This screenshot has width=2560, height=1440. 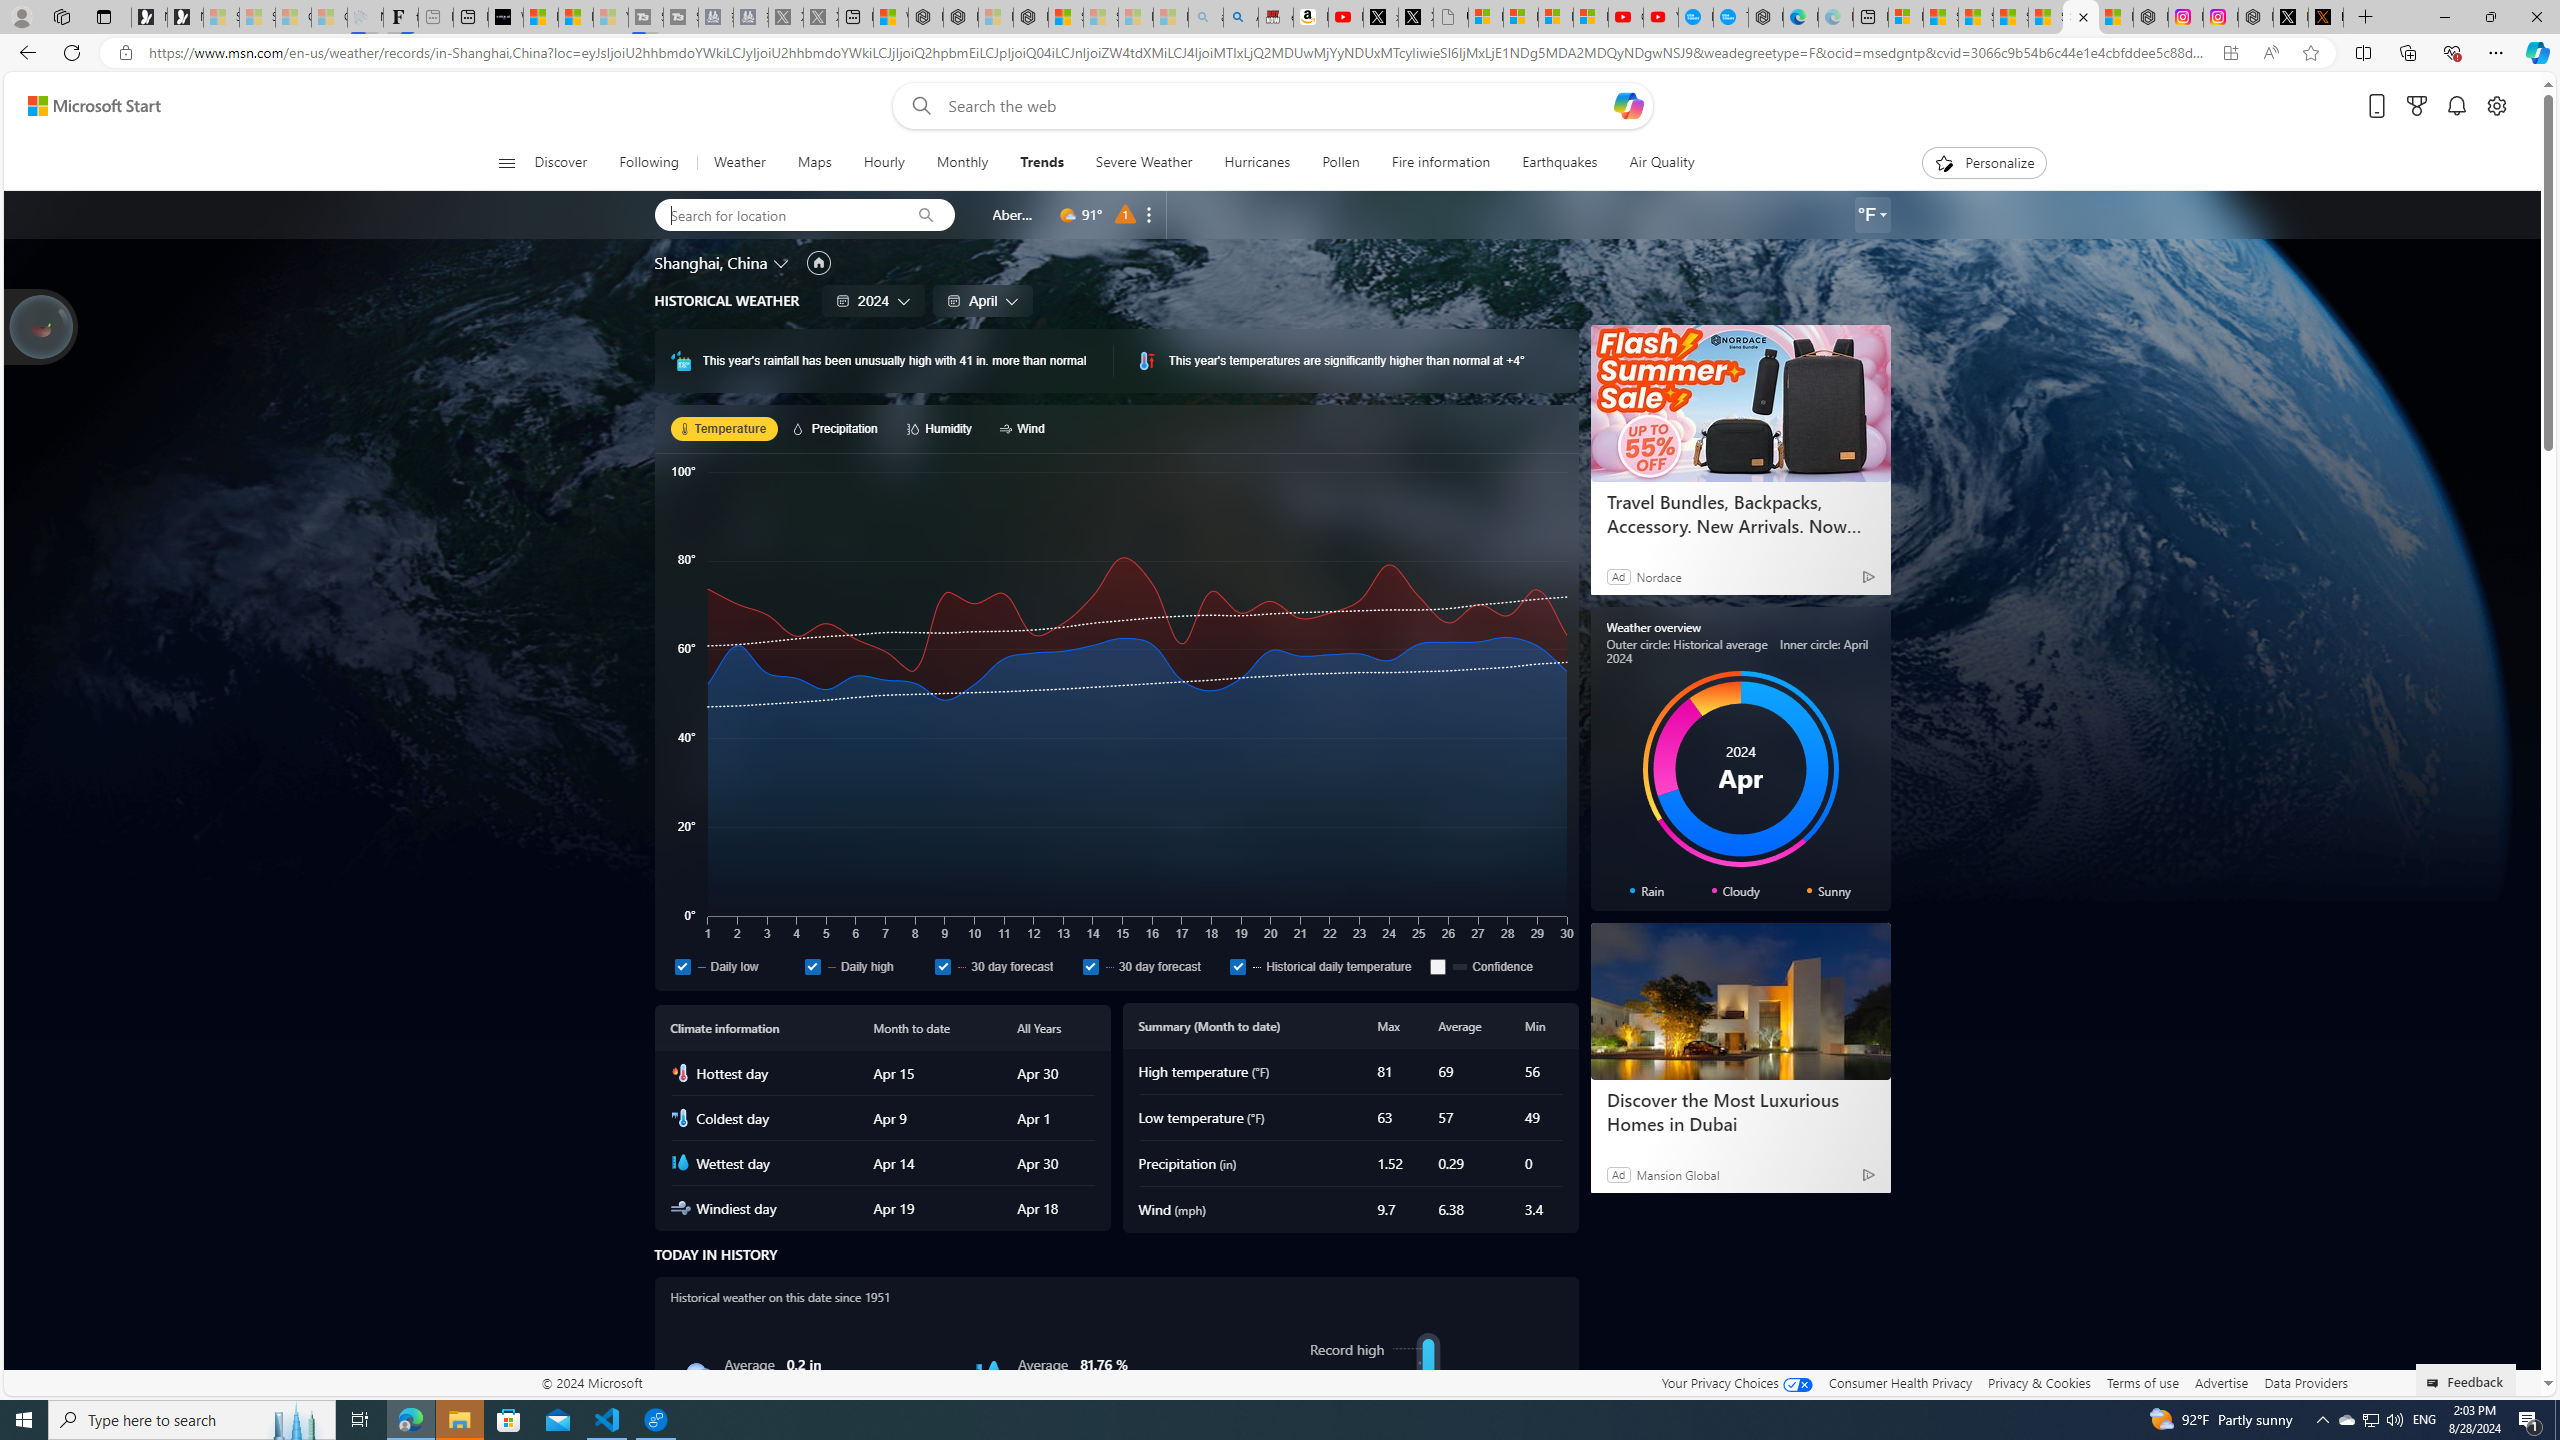 I want to click on Your Privacy Choices, so click(x=1736, y=1382).